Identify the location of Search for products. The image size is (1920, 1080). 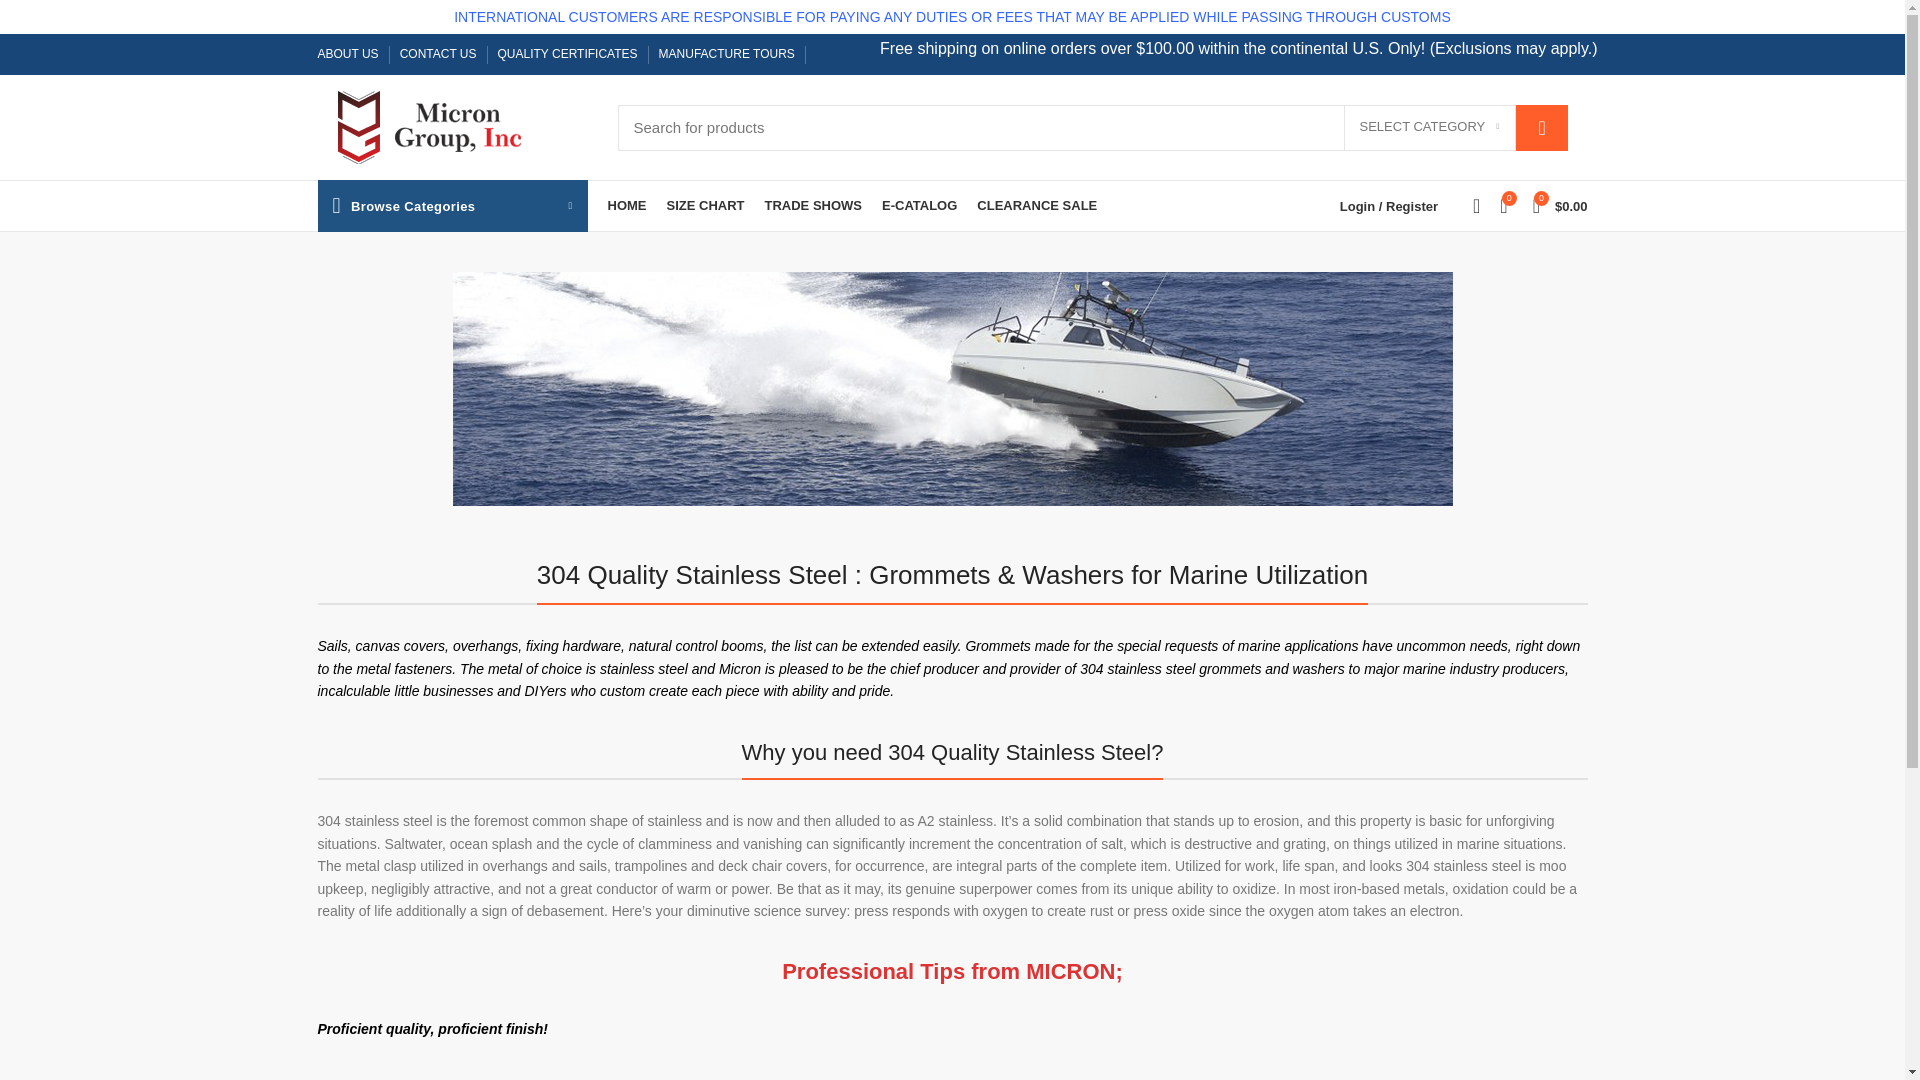
(1093, 126).